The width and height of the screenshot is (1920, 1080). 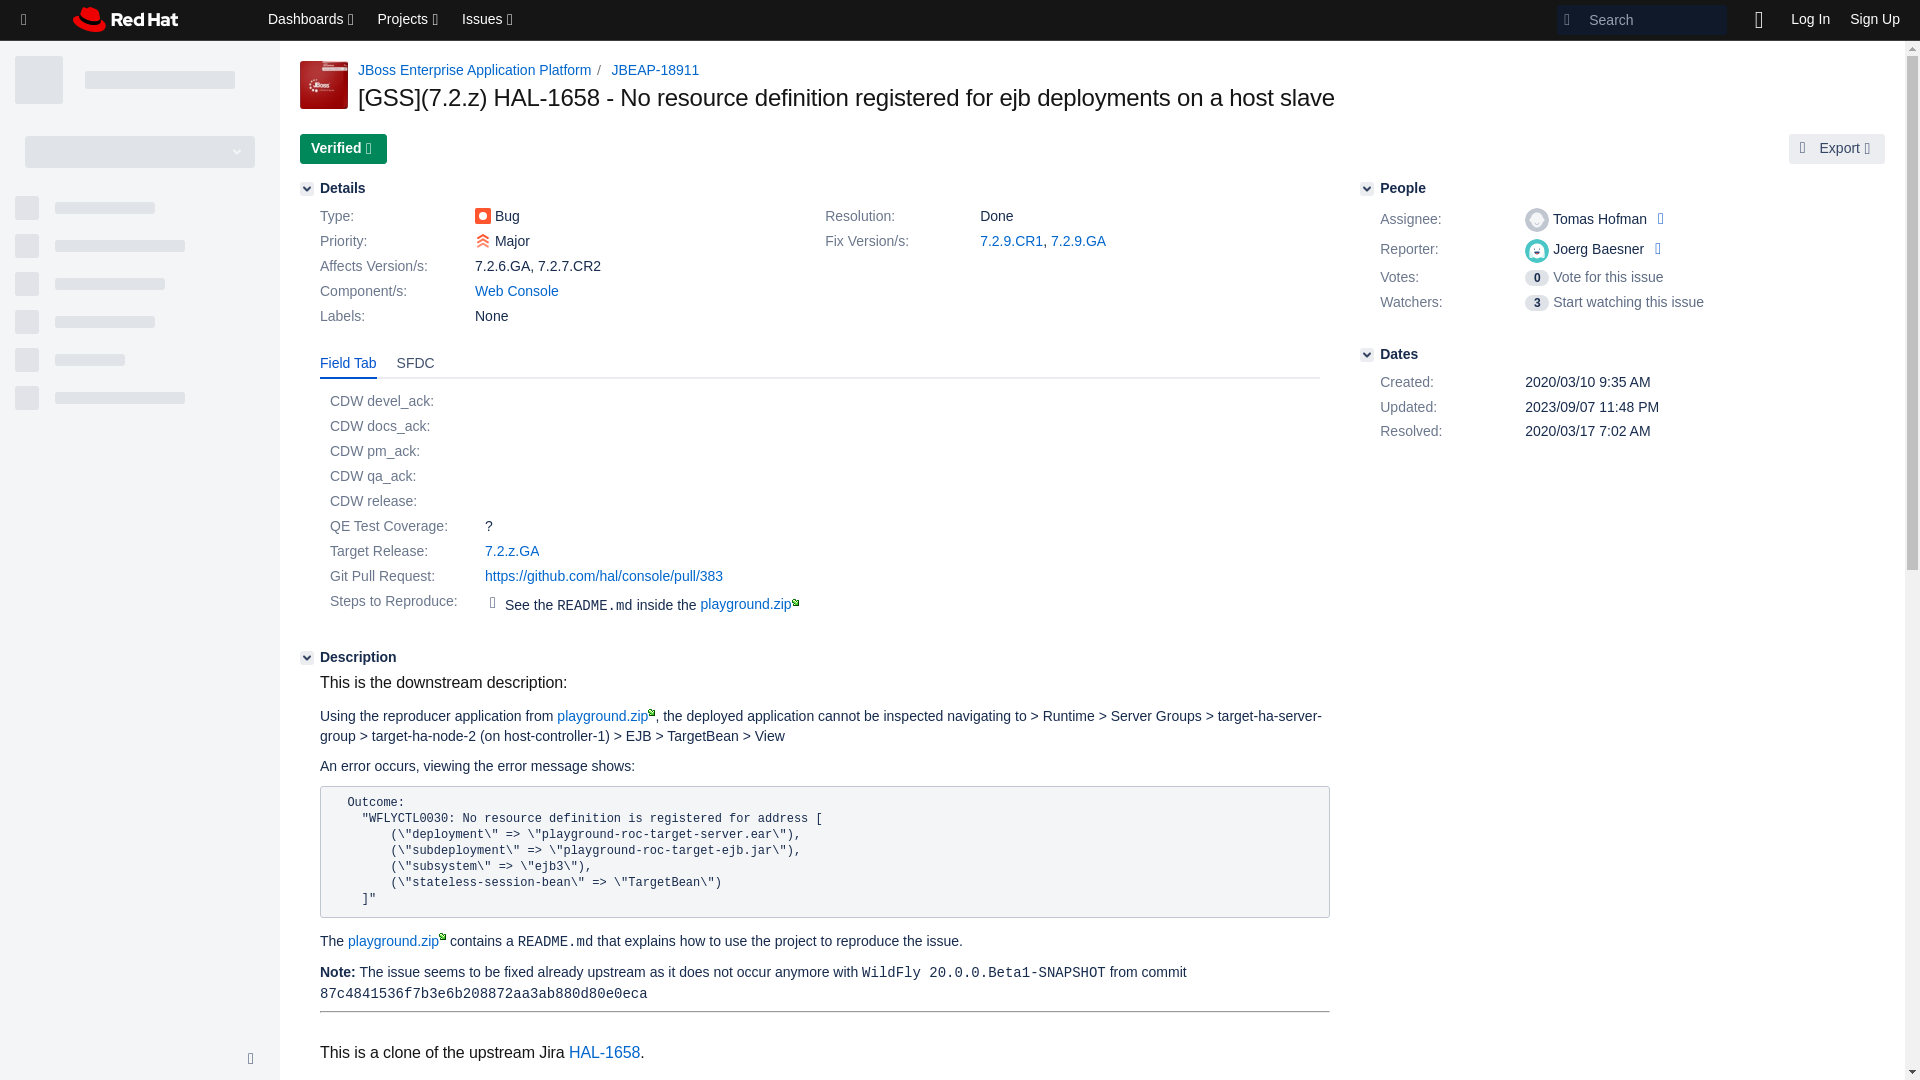 What do you see at coordinates (605, 716) in the screenshot?
I see `playground.zip` at bounding box center [605, 716].